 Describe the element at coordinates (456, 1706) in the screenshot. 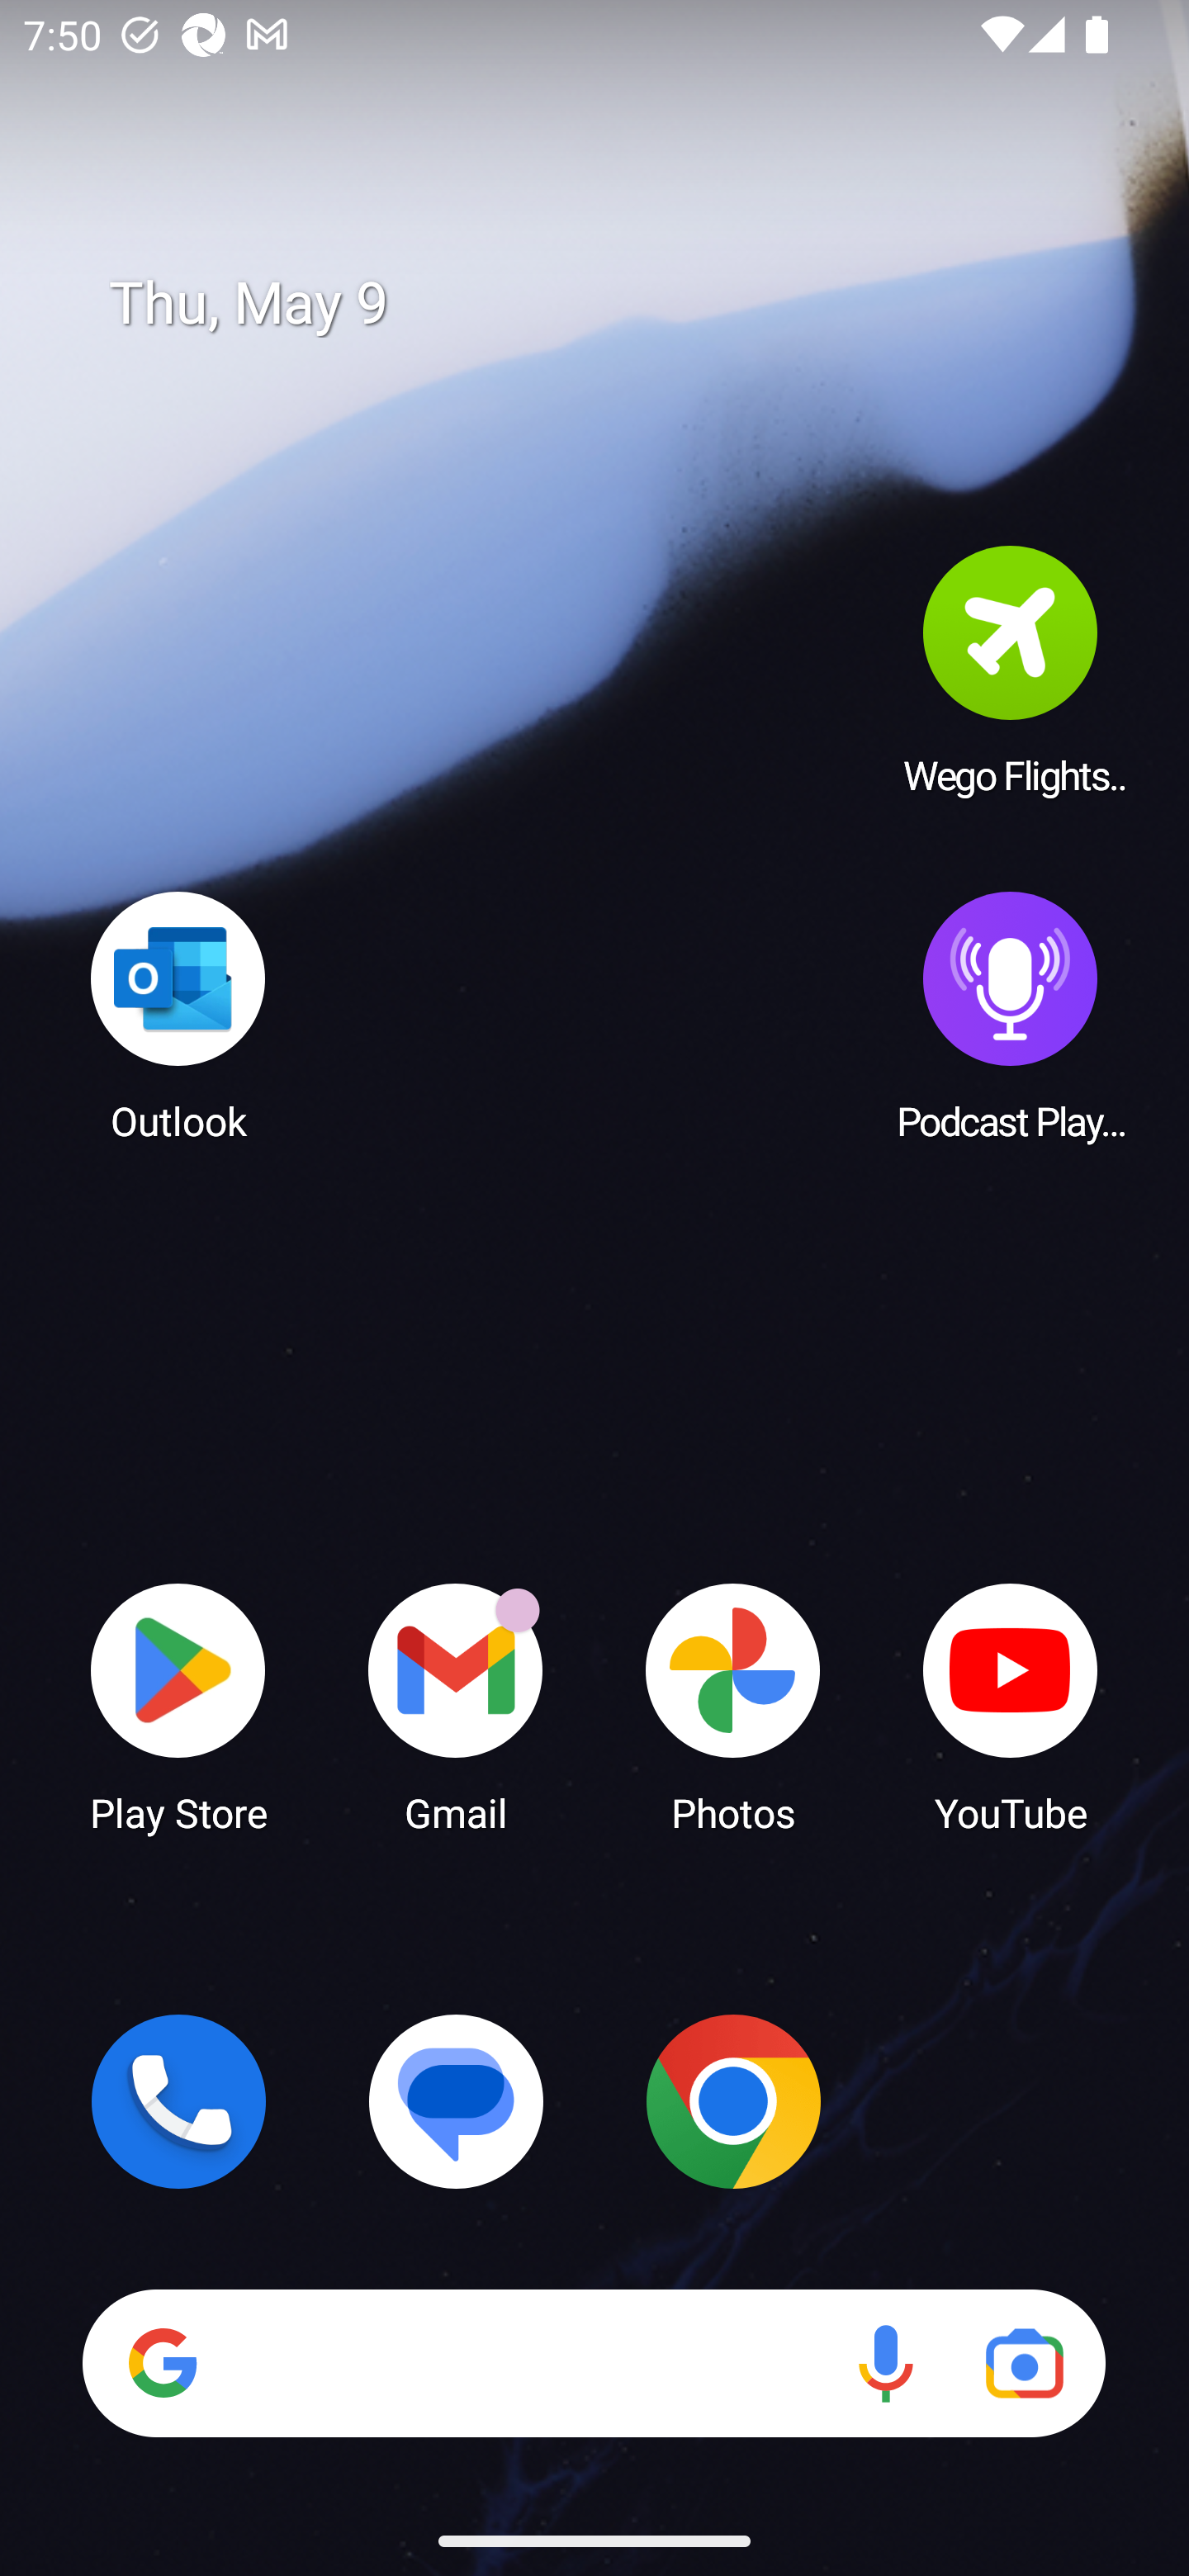

I see `Gmail Gmail has 18 notifications` at that location.